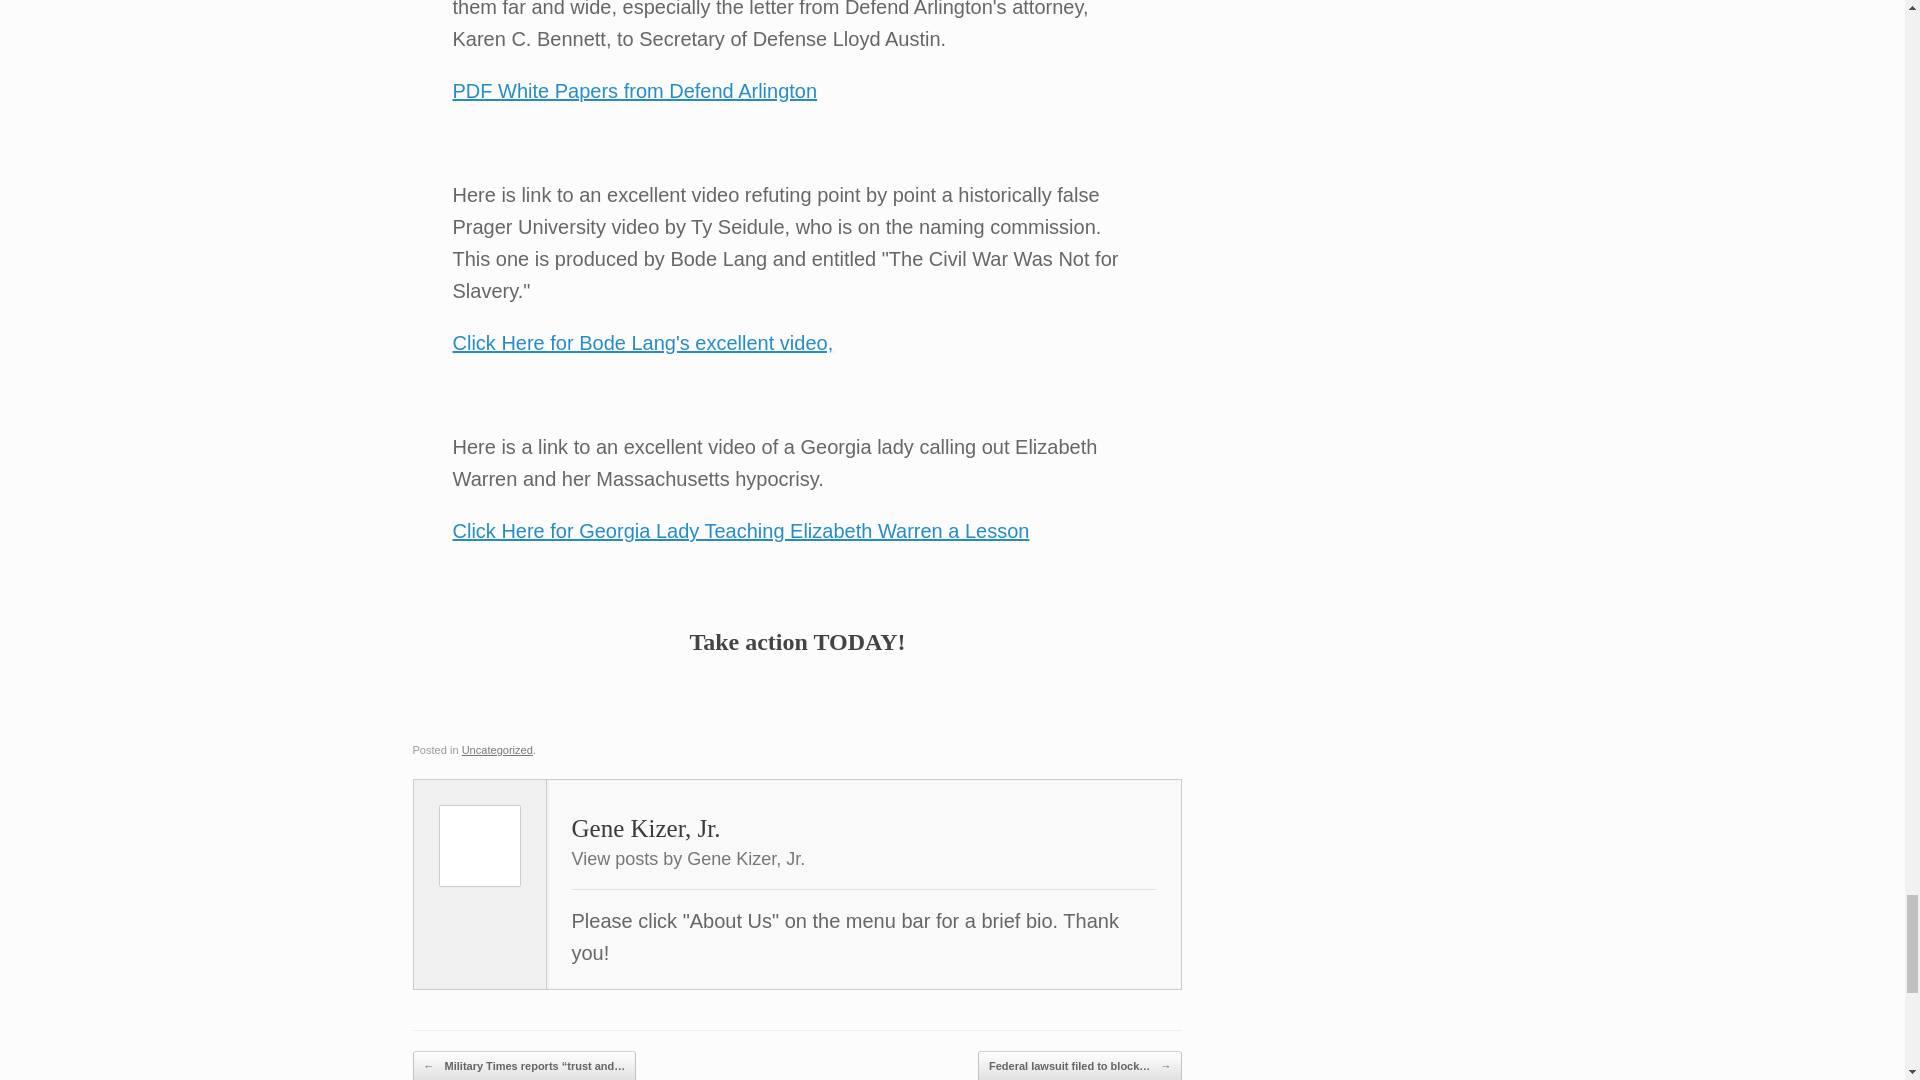 The image size is (1920, 1080). What do you see at coordinates (498, 750) in the screenshot?
I see `Uncategorized` at bounding box center [498, 750].